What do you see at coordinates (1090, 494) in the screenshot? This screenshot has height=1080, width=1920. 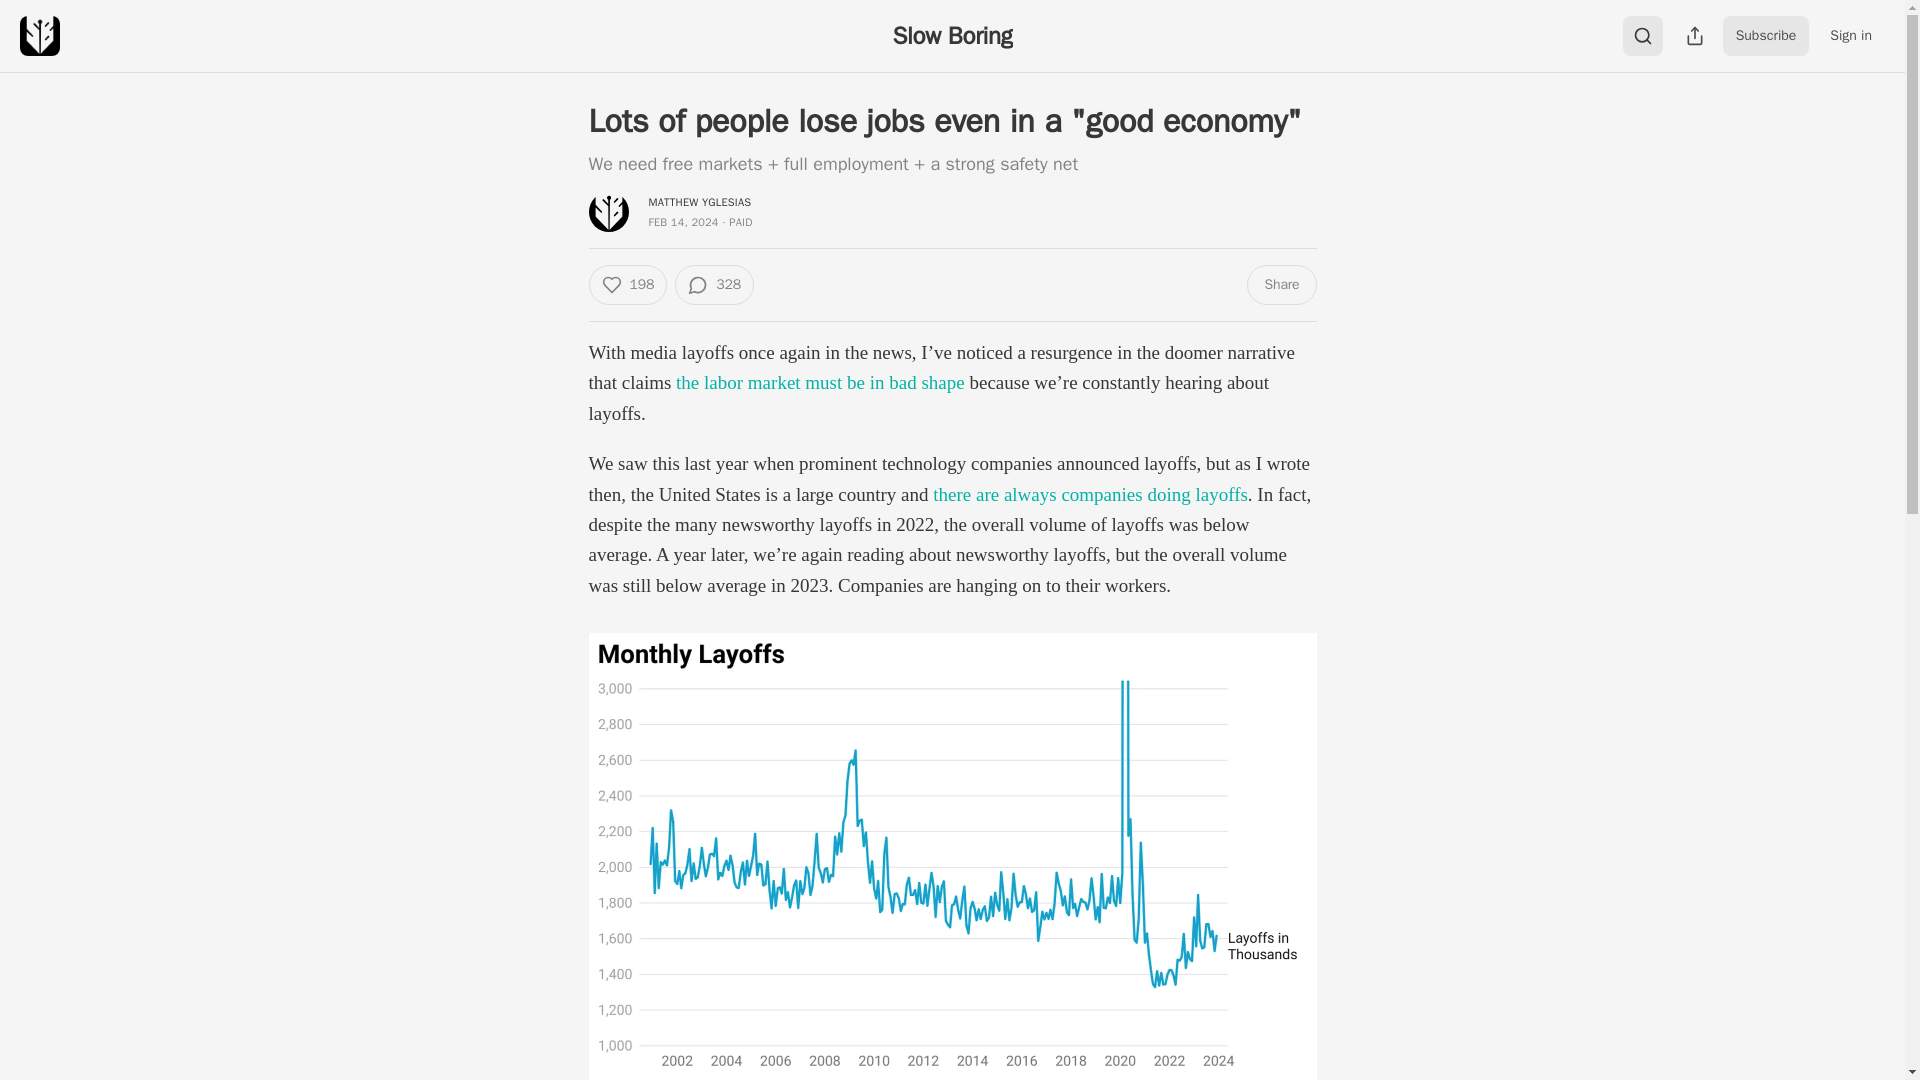 I see `there are always companies doing layoffs` at bounding box center [1090, 494].